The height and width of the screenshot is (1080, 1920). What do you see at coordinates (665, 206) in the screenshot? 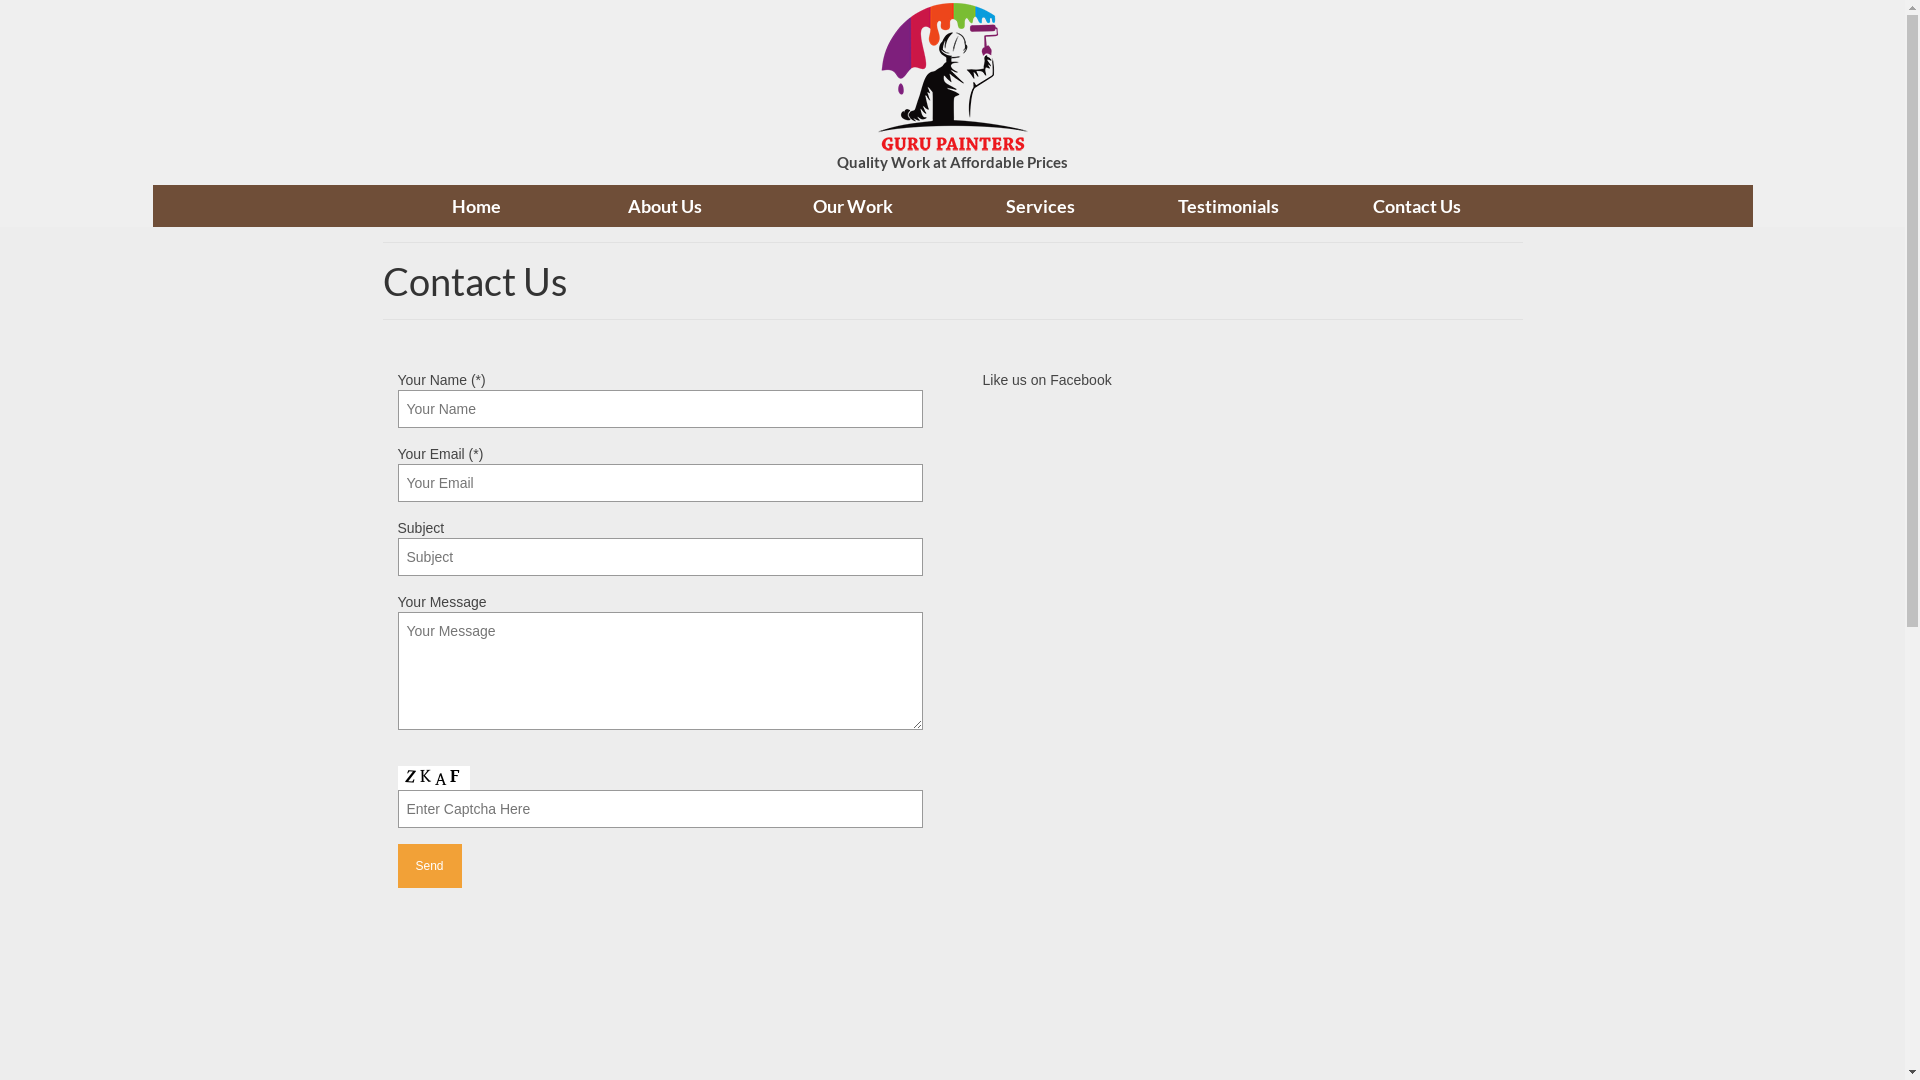
I see `About Us` at bounding box center [665, 206].